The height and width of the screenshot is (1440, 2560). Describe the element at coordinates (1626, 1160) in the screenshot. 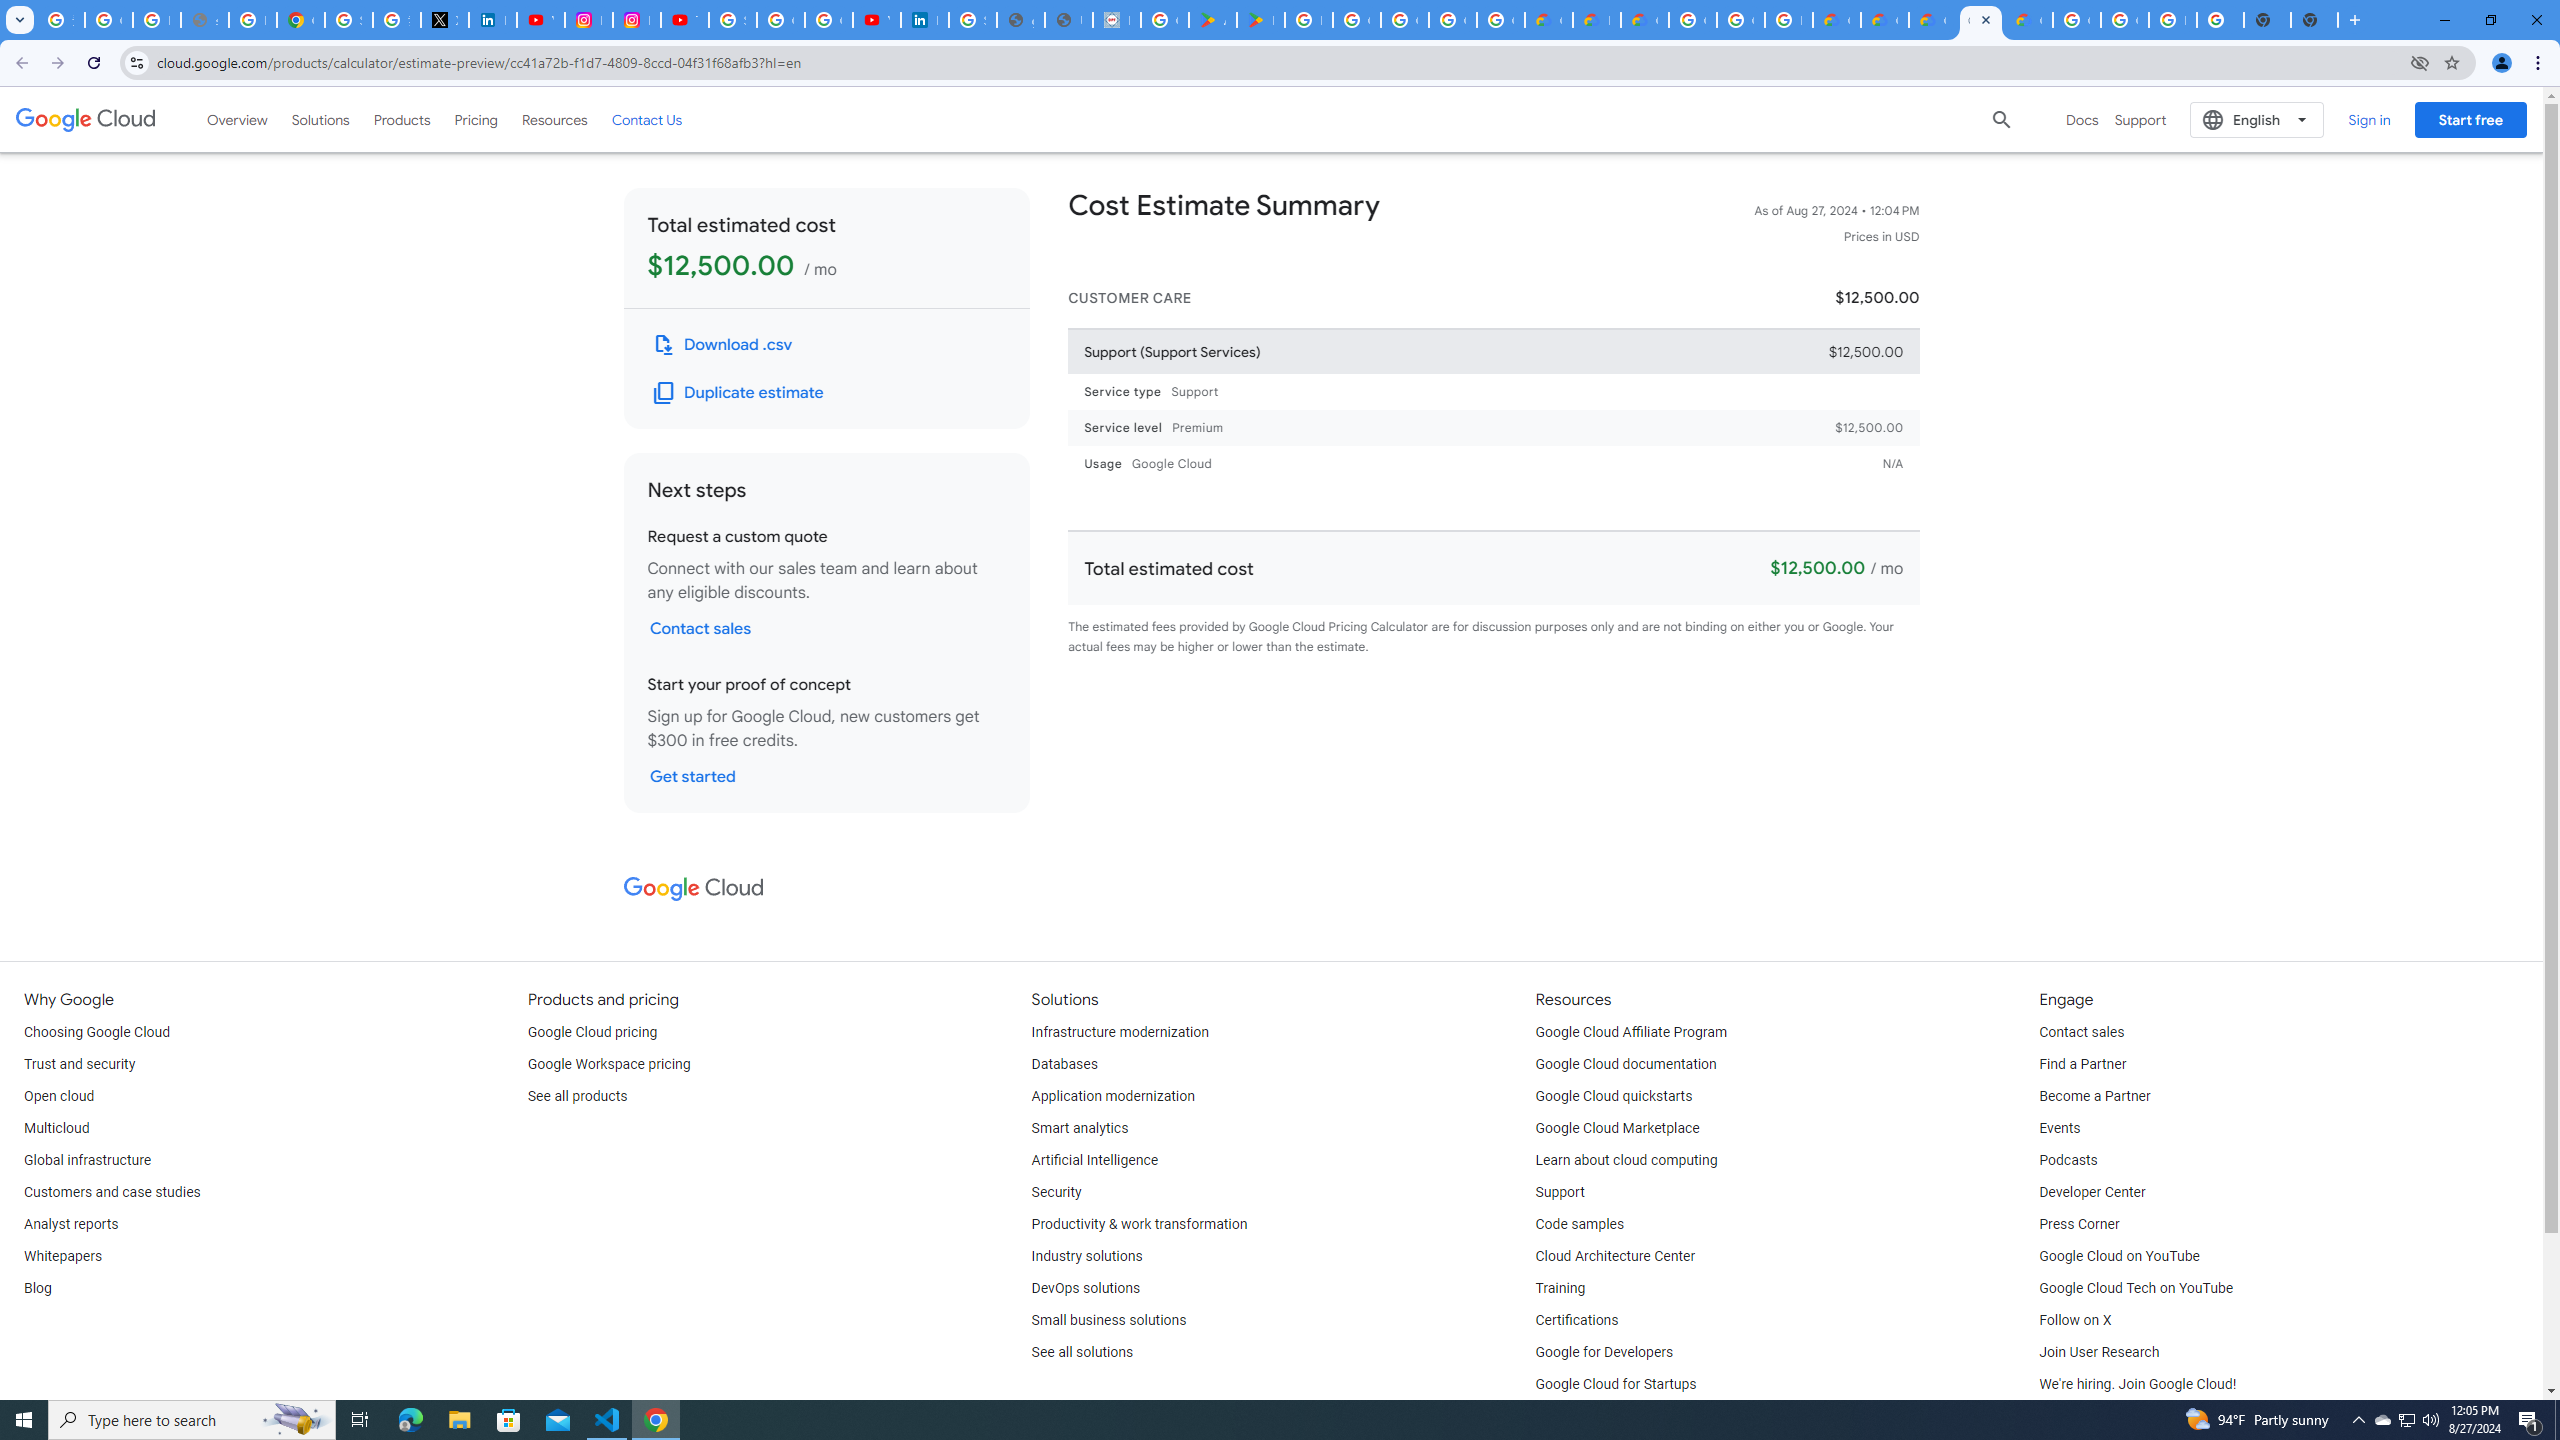

I see `Learn about cloud computing` at that location.